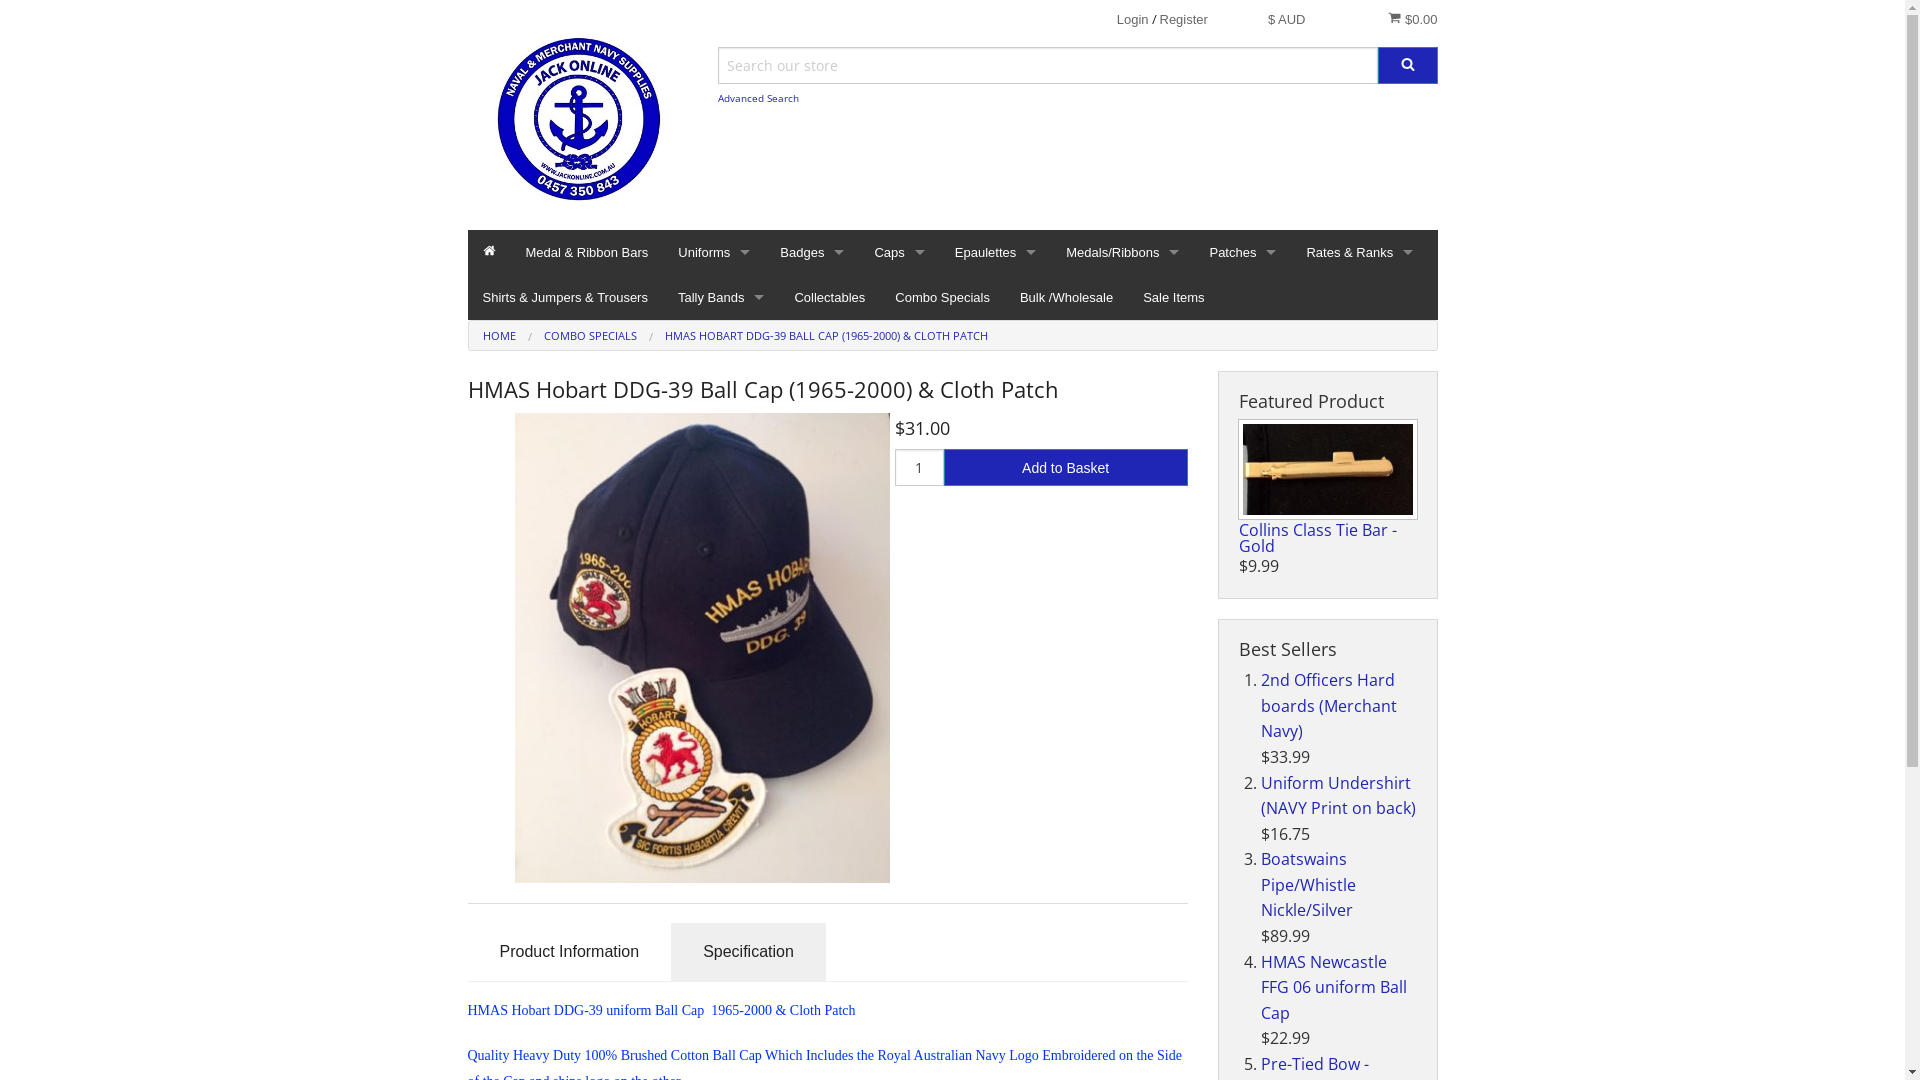  I want to click on Mounted Ribbon Bars, so click(1122, 502).